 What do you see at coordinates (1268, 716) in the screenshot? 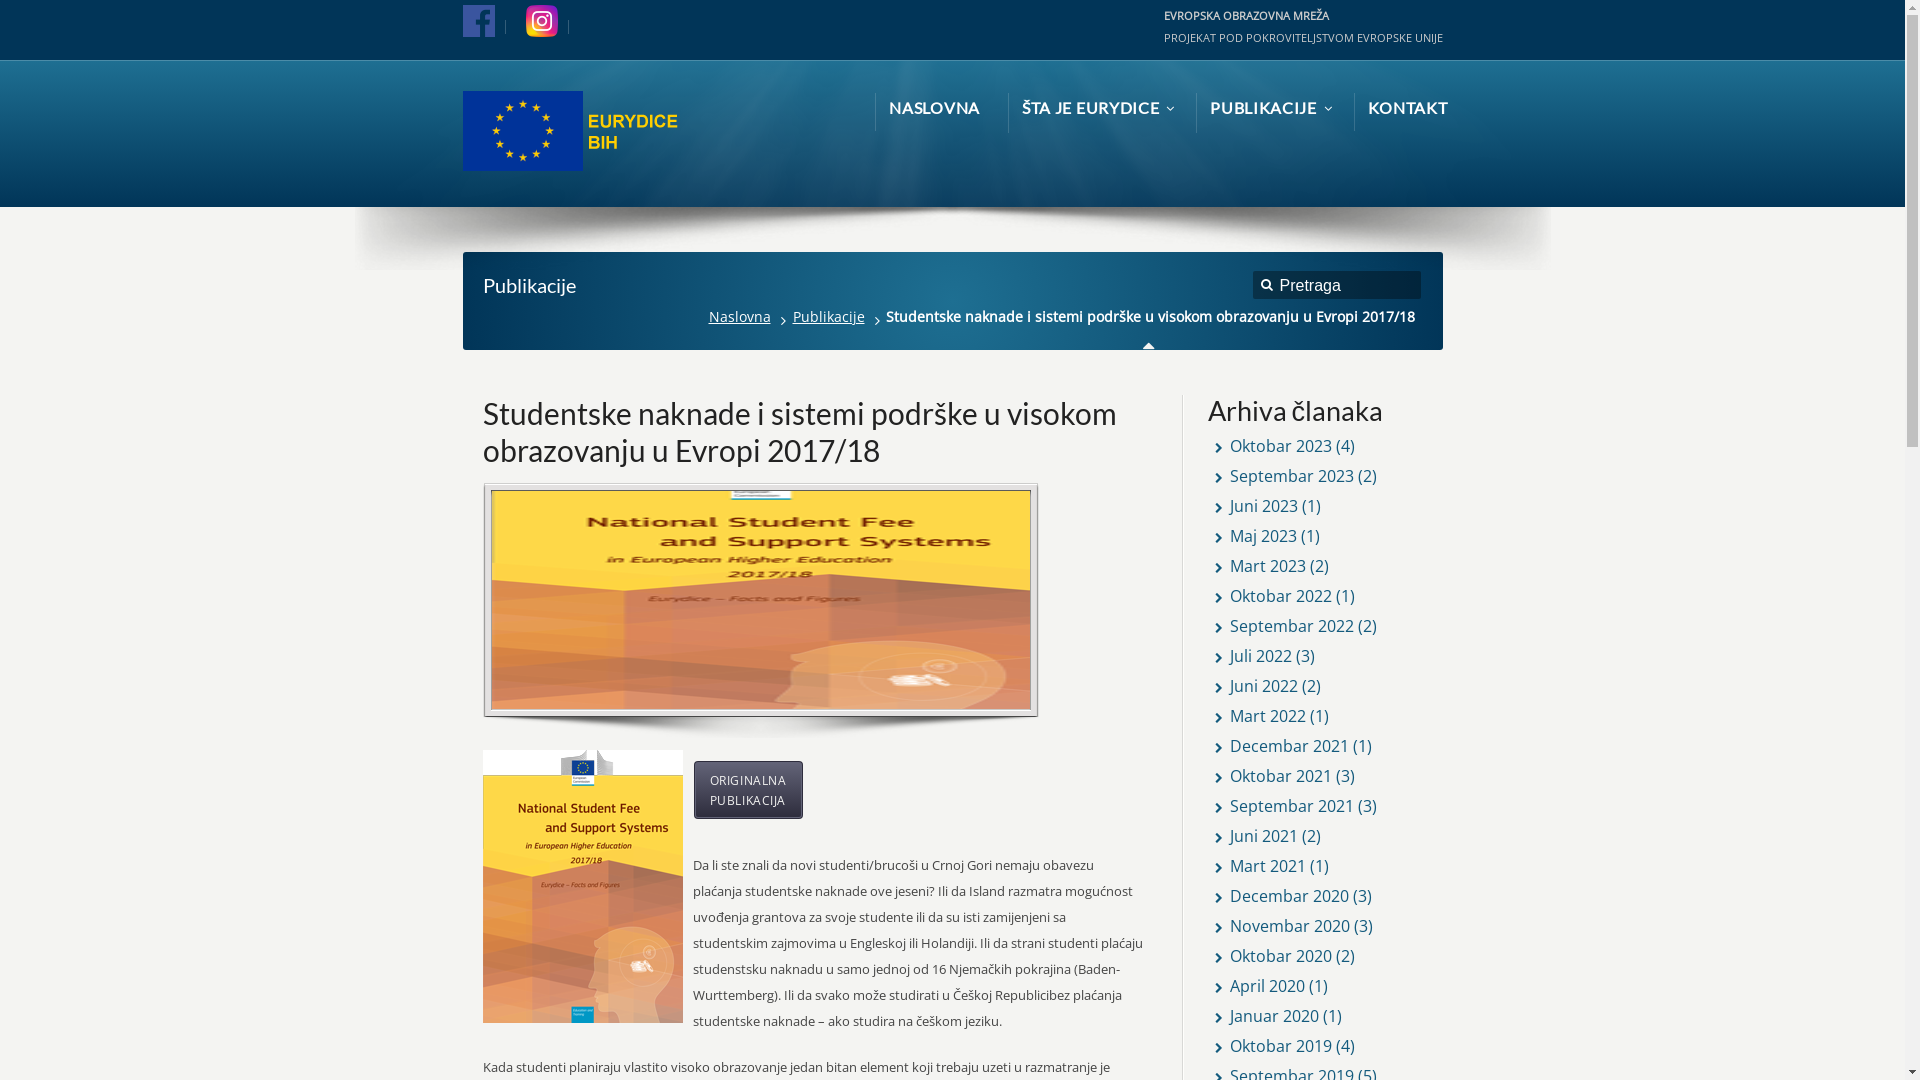
I see `Mart 2022` at bounding box center [1268, 716].